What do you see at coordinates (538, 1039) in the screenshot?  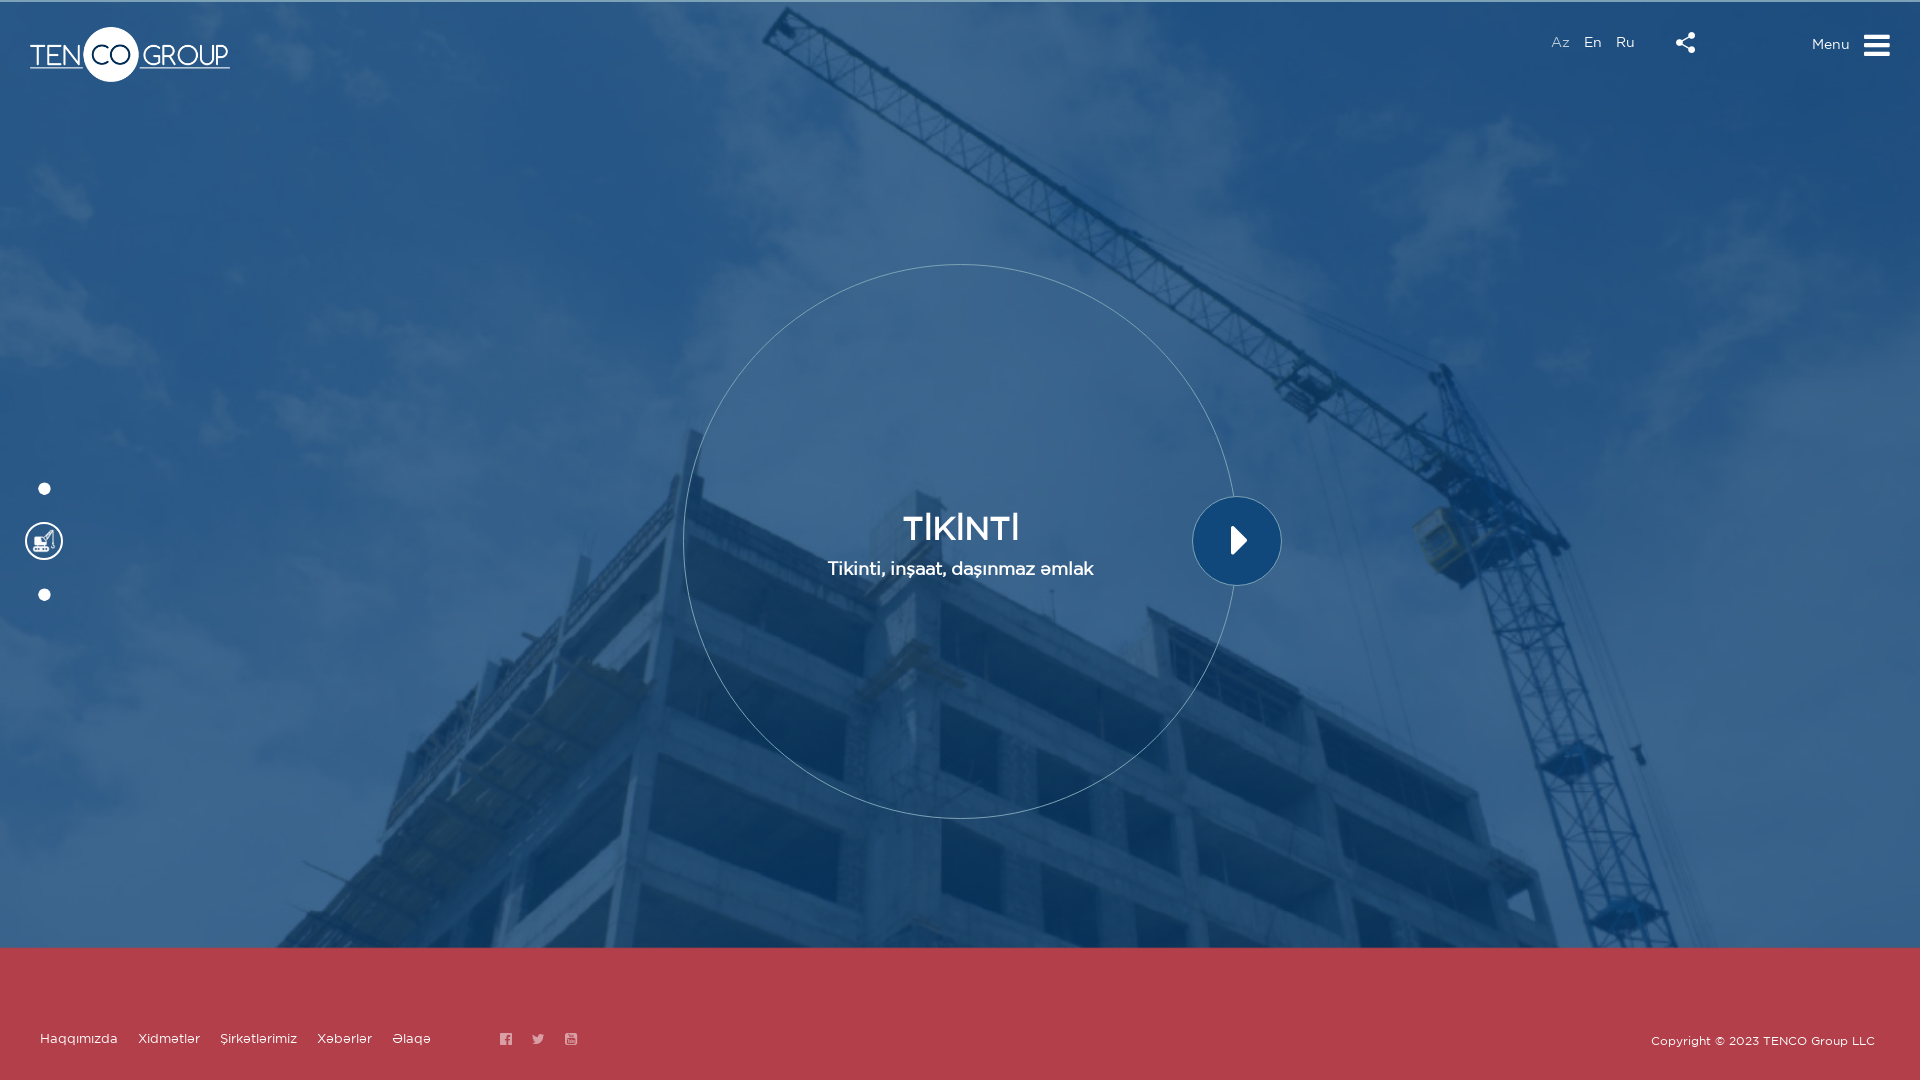 I see `Twitter` at bounding box center [538, 1039].